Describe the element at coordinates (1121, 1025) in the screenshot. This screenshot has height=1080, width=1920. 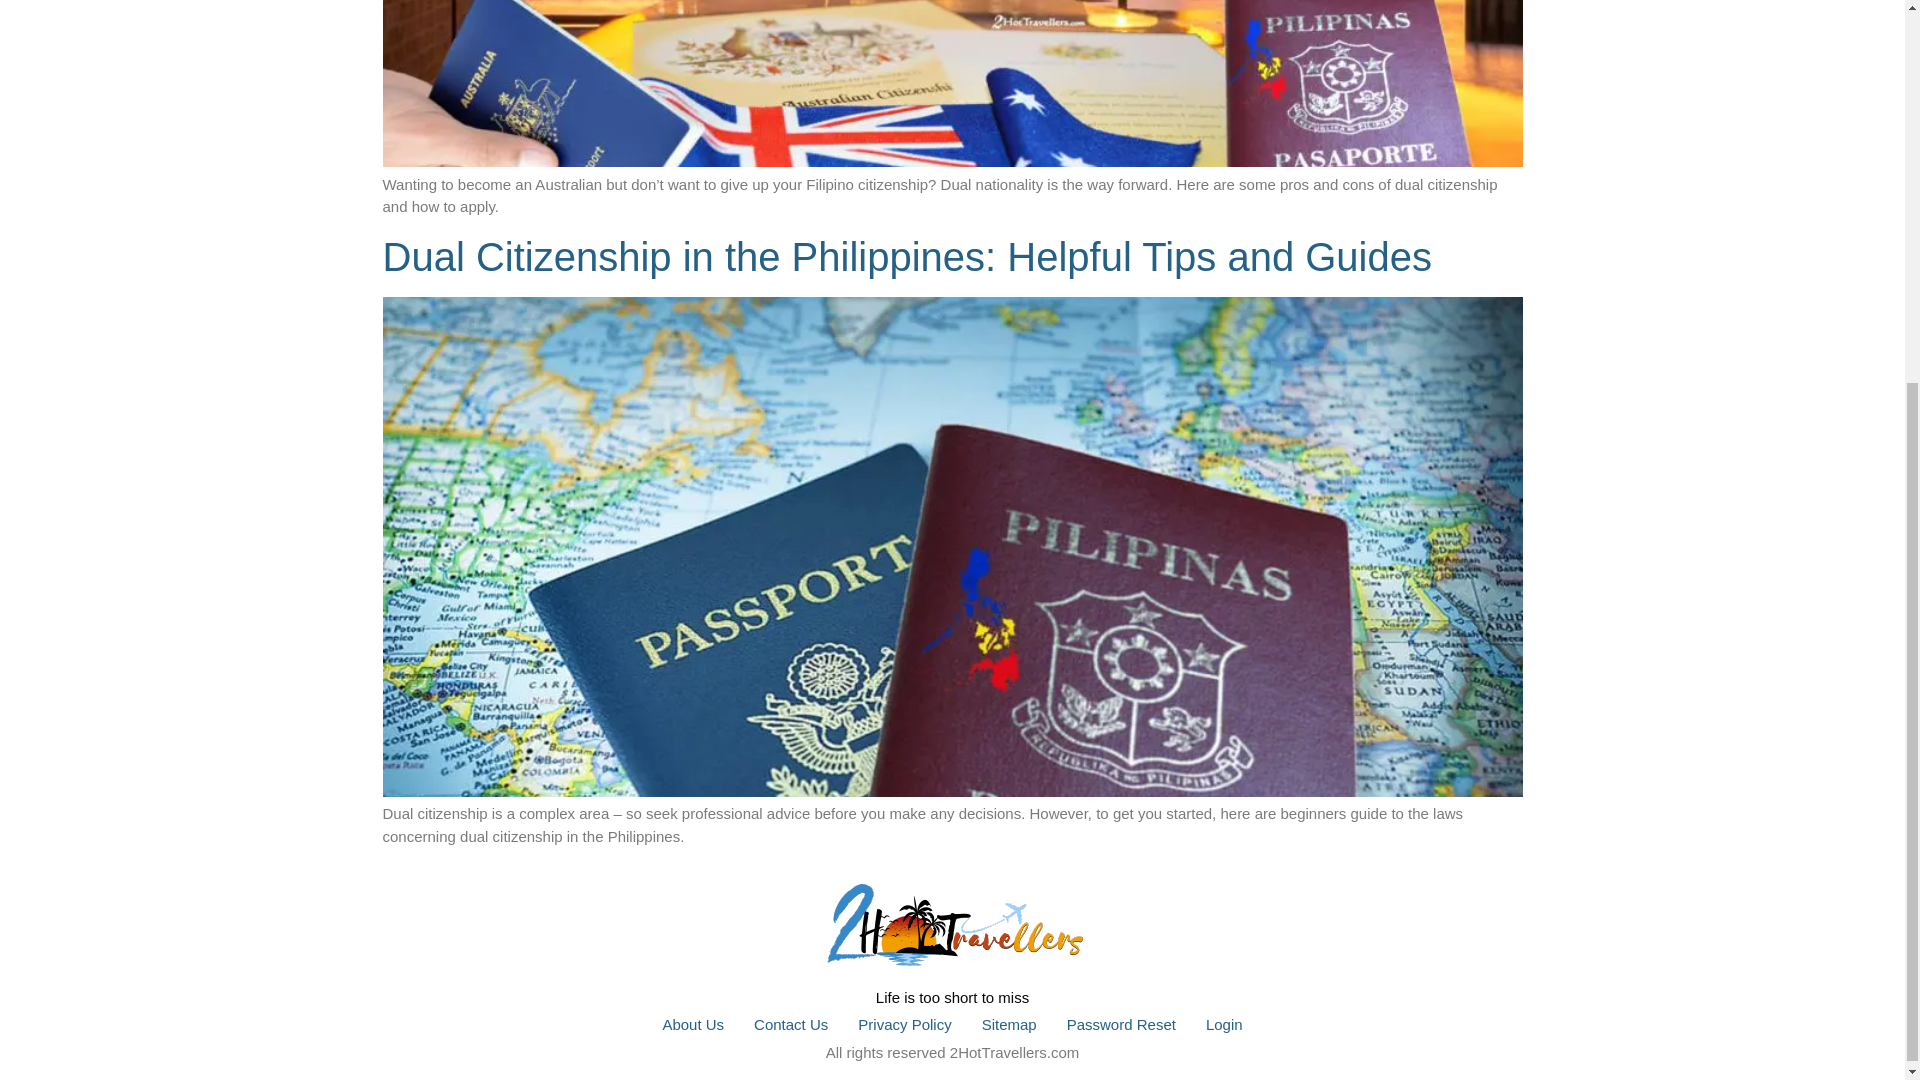
I see `Password Reset` at that location.